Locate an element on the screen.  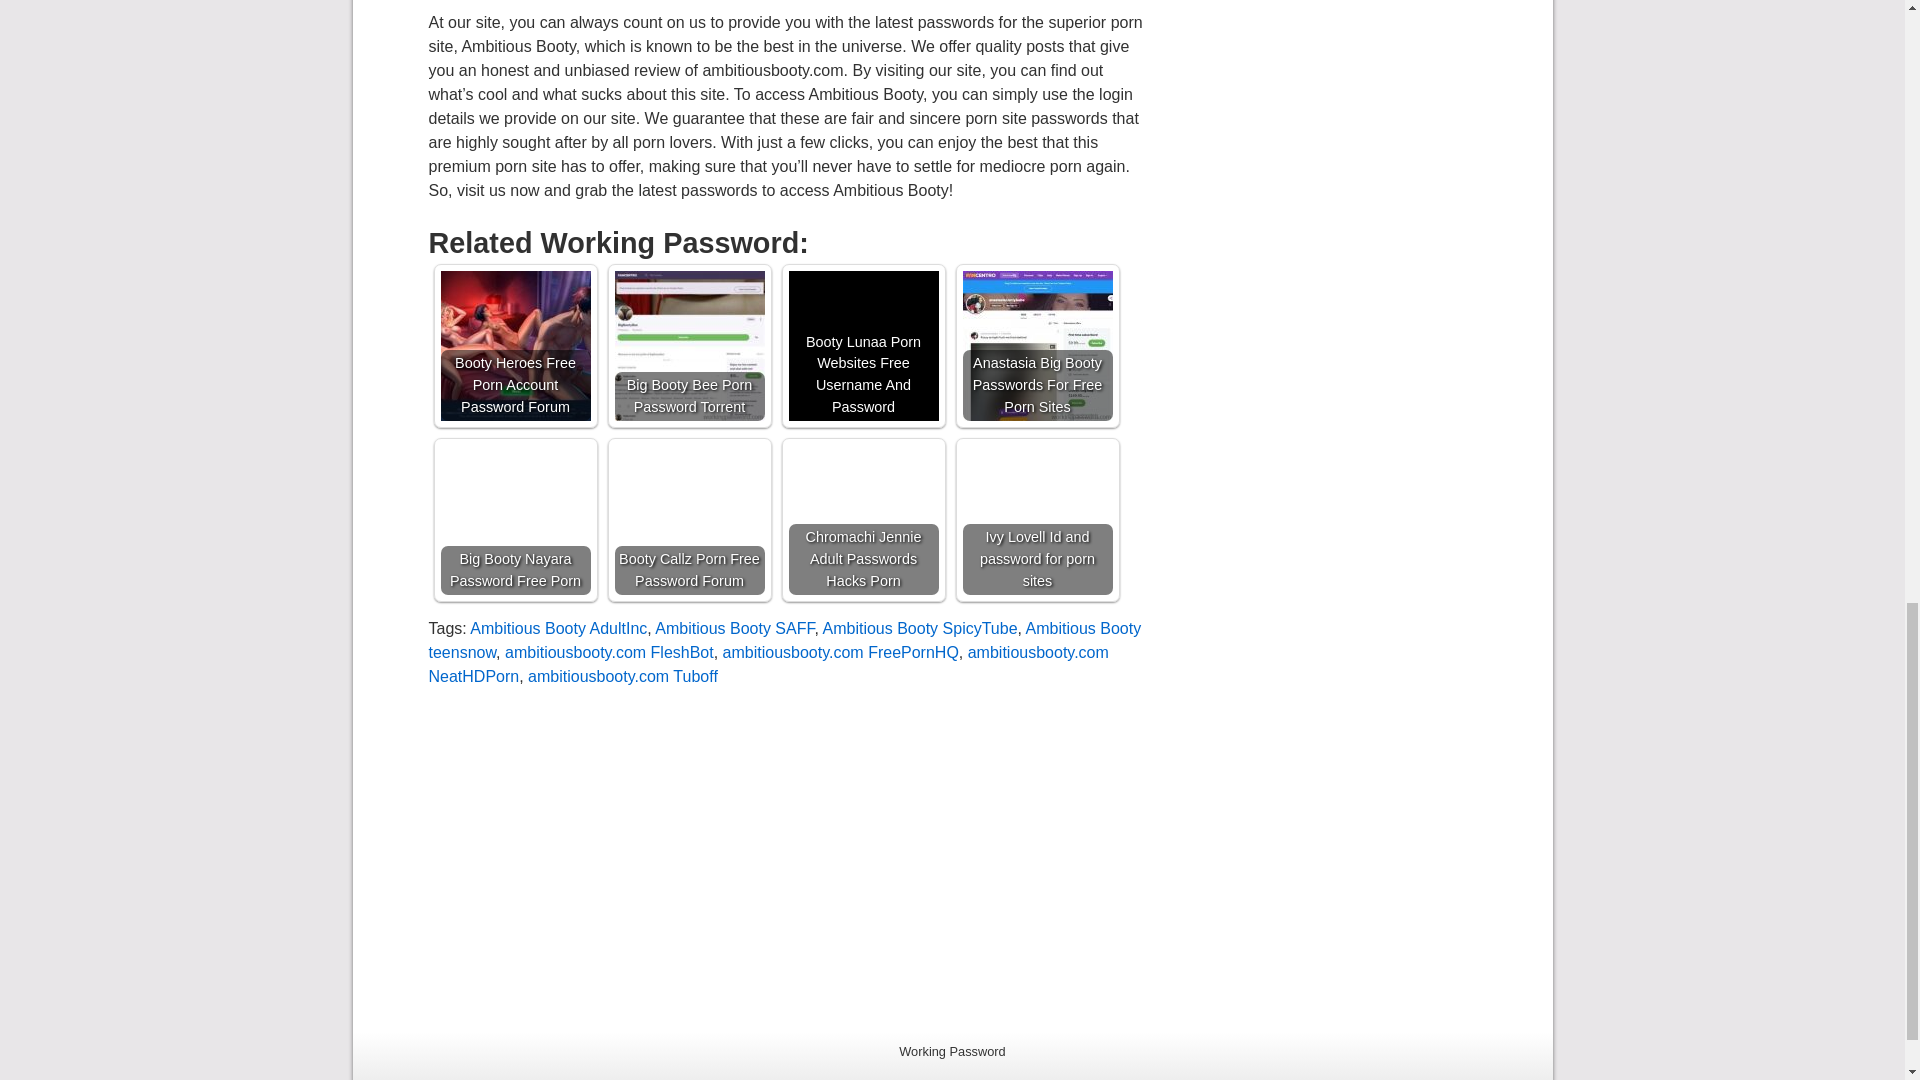
Chromachi Jennie Adult Passwords Hacks Porn is located at coordinates (862, 520).